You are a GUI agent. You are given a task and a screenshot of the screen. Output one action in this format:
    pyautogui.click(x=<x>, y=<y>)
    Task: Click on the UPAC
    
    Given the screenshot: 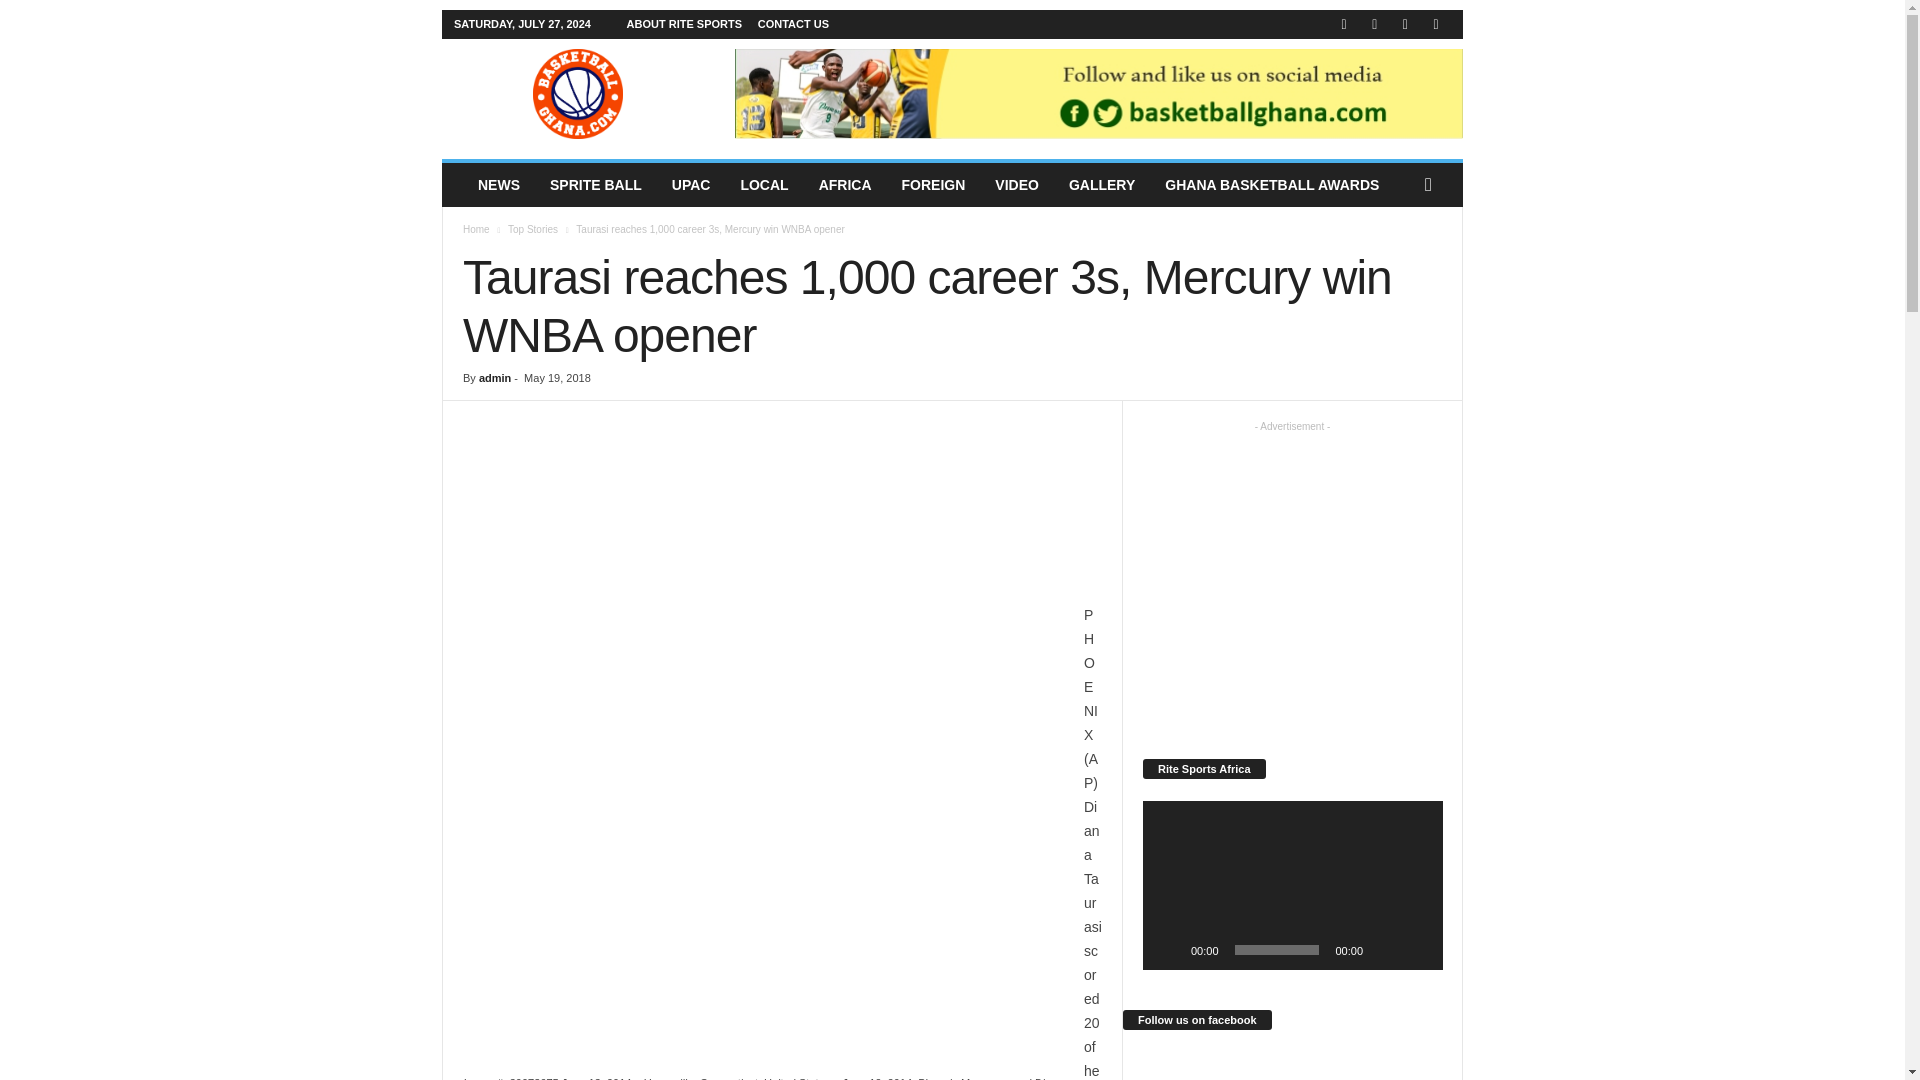 What is the action you would take?
    pyautogui.click(x=690, y=185)
    